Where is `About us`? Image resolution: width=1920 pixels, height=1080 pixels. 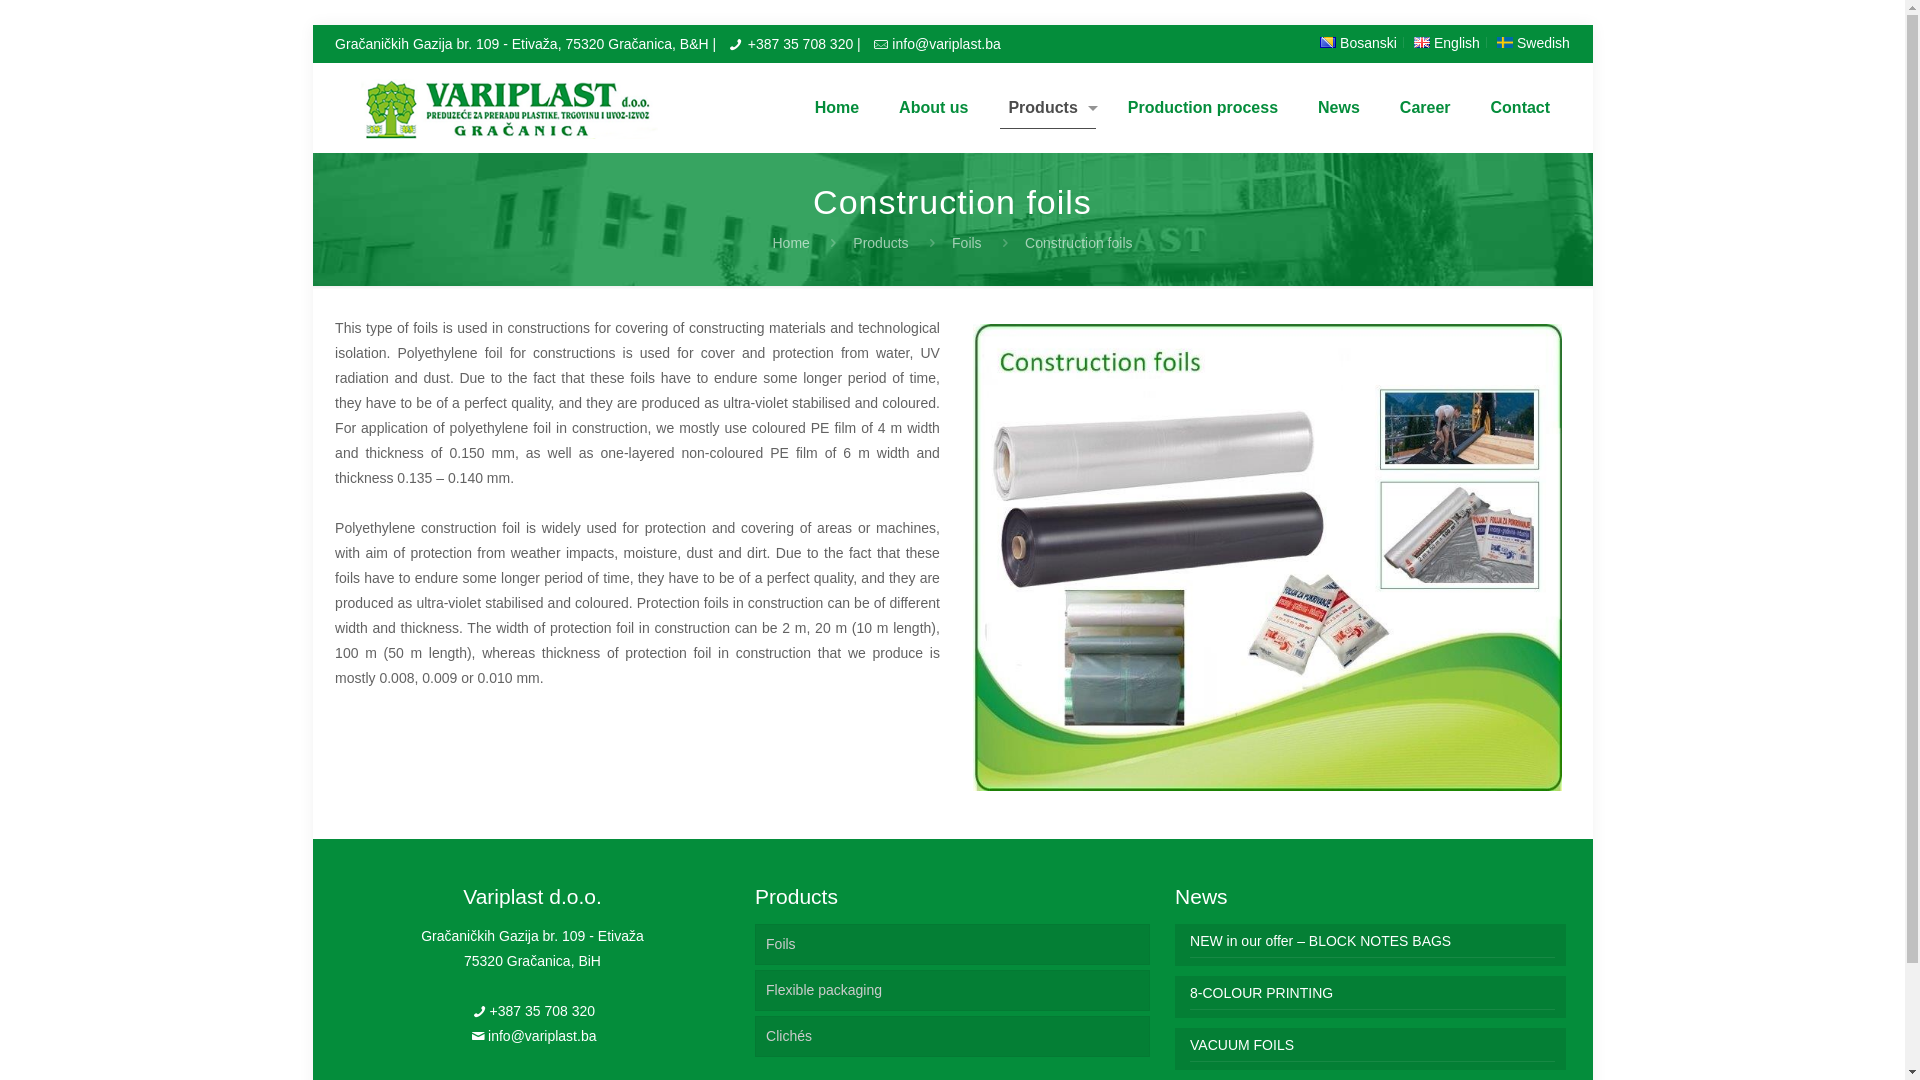 About us is located at coordinates (933, 108).